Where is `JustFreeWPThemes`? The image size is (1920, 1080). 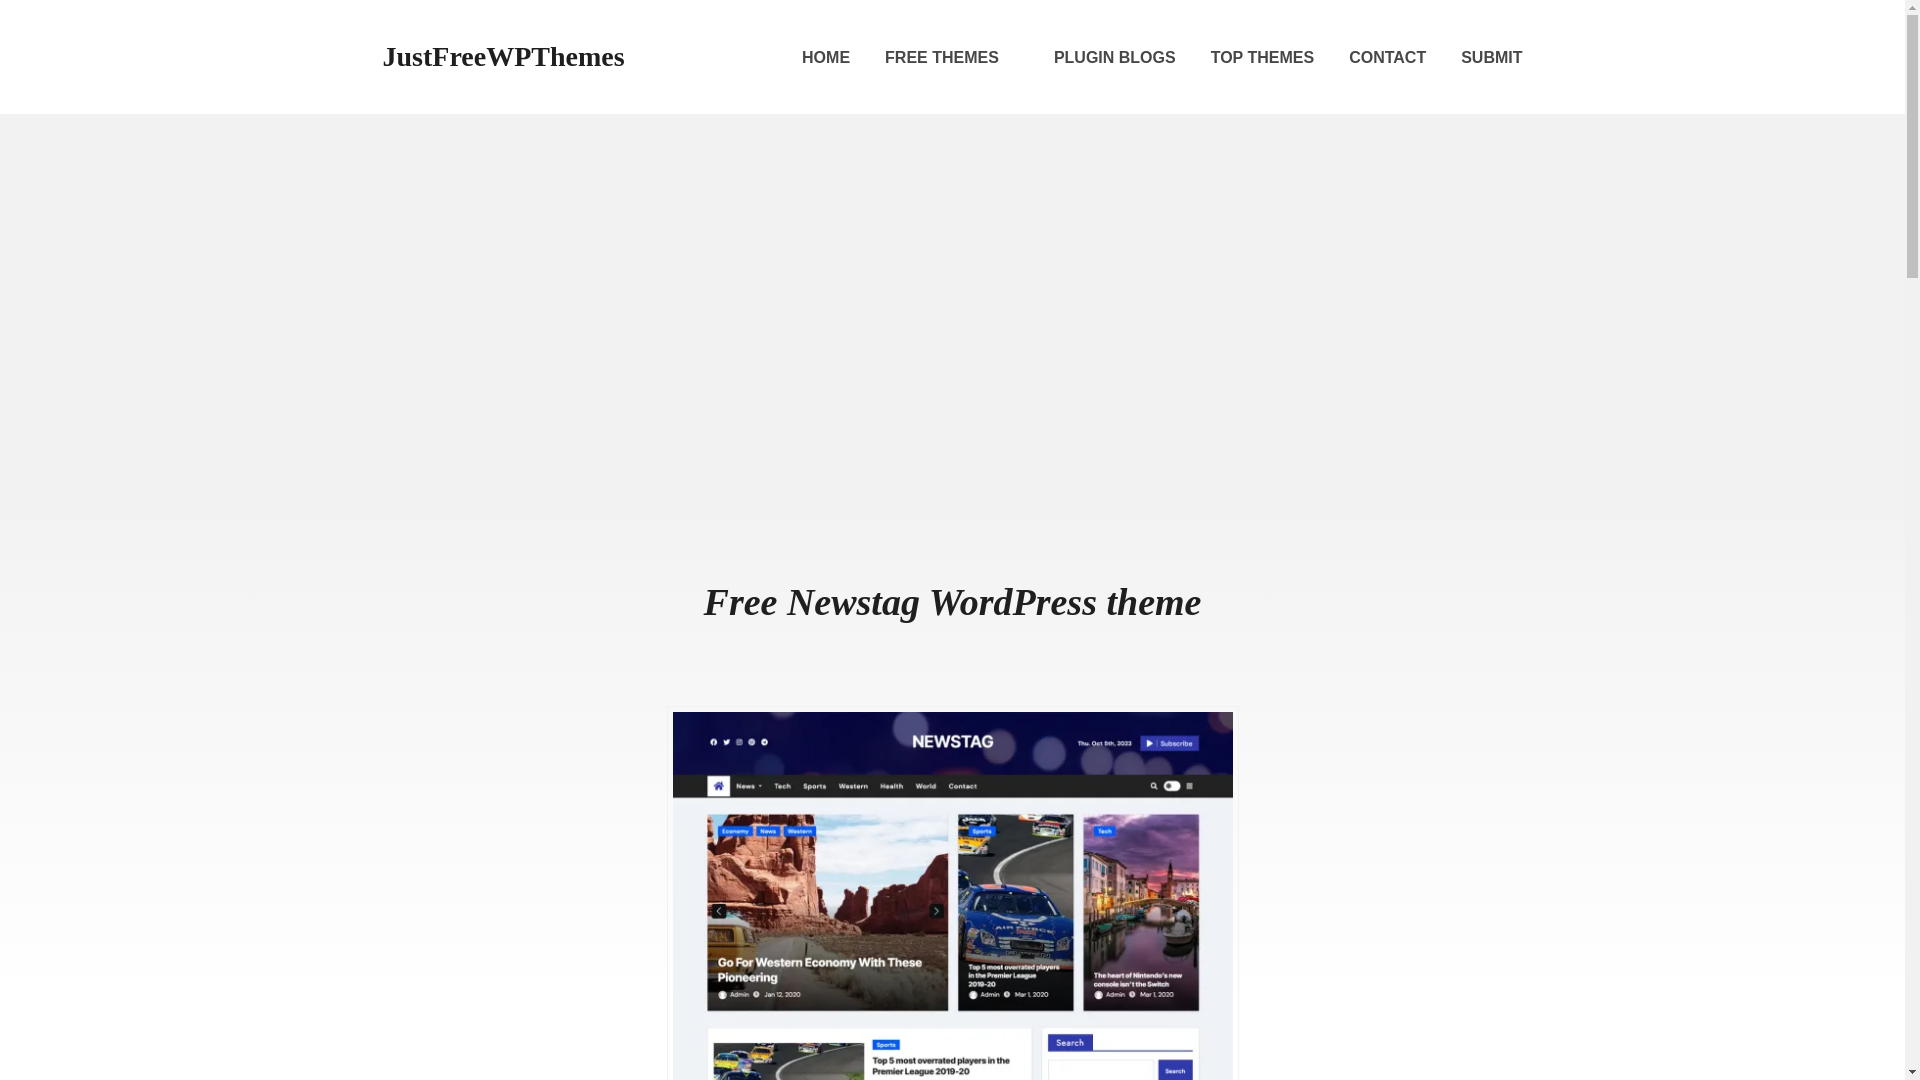 JustFreeWPThemes is located at coordinates (503, 56).